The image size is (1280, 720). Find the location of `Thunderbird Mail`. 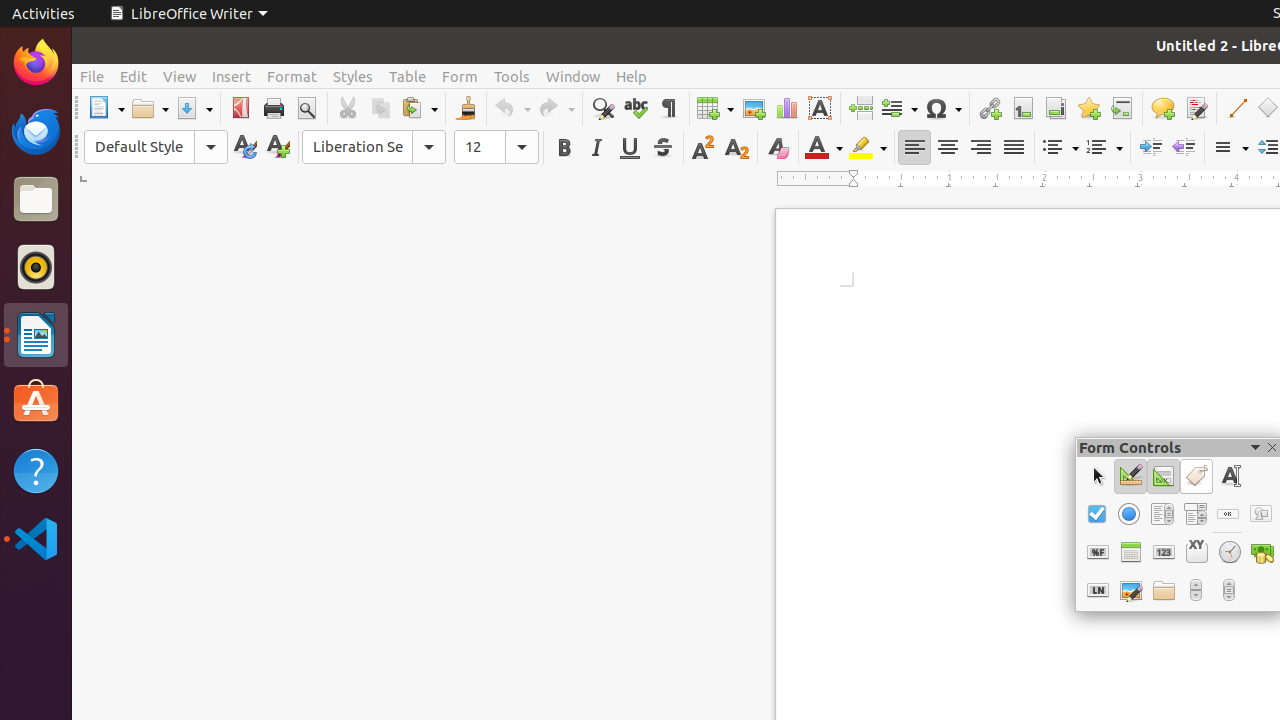

Thunderbird Mail is located at coordinates (36, 131).